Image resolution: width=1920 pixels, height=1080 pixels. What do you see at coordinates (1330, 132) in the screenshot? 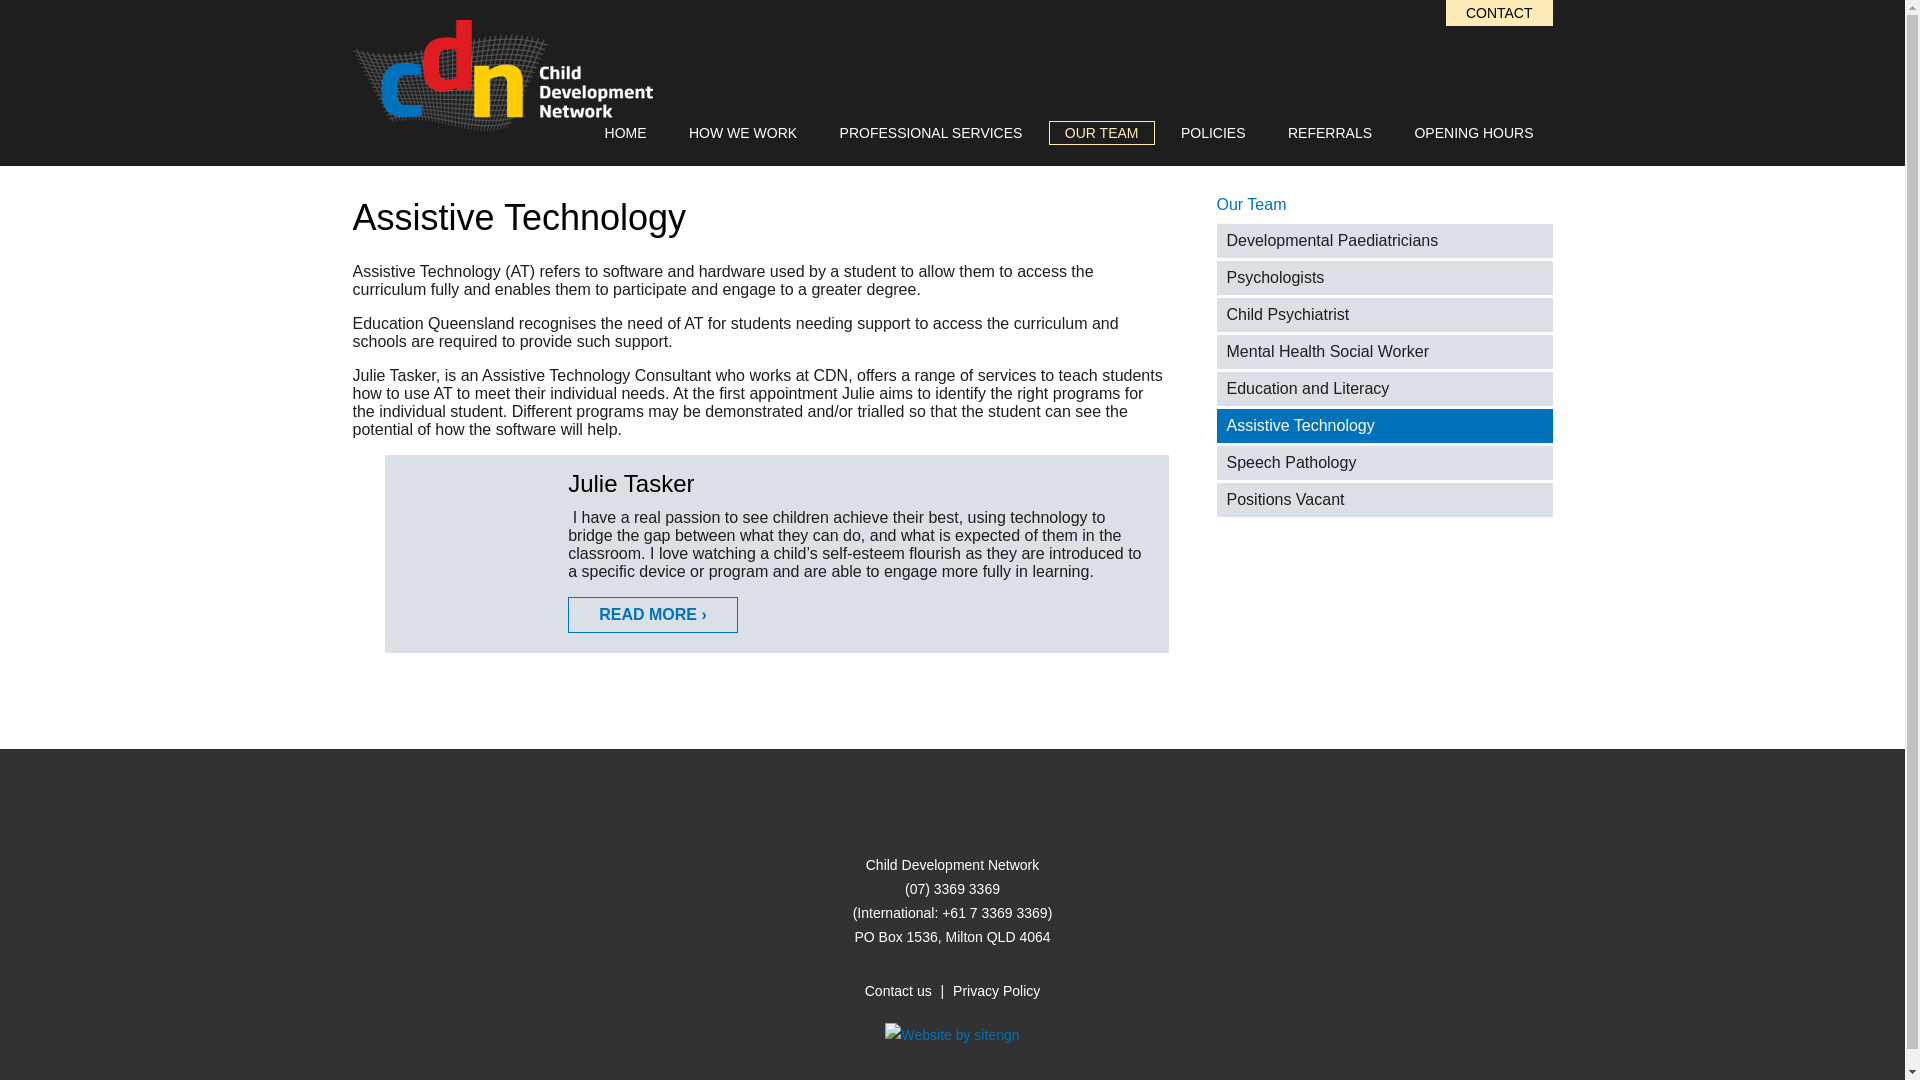
I see `REFERRALS` at bounding box center [1330, 132].